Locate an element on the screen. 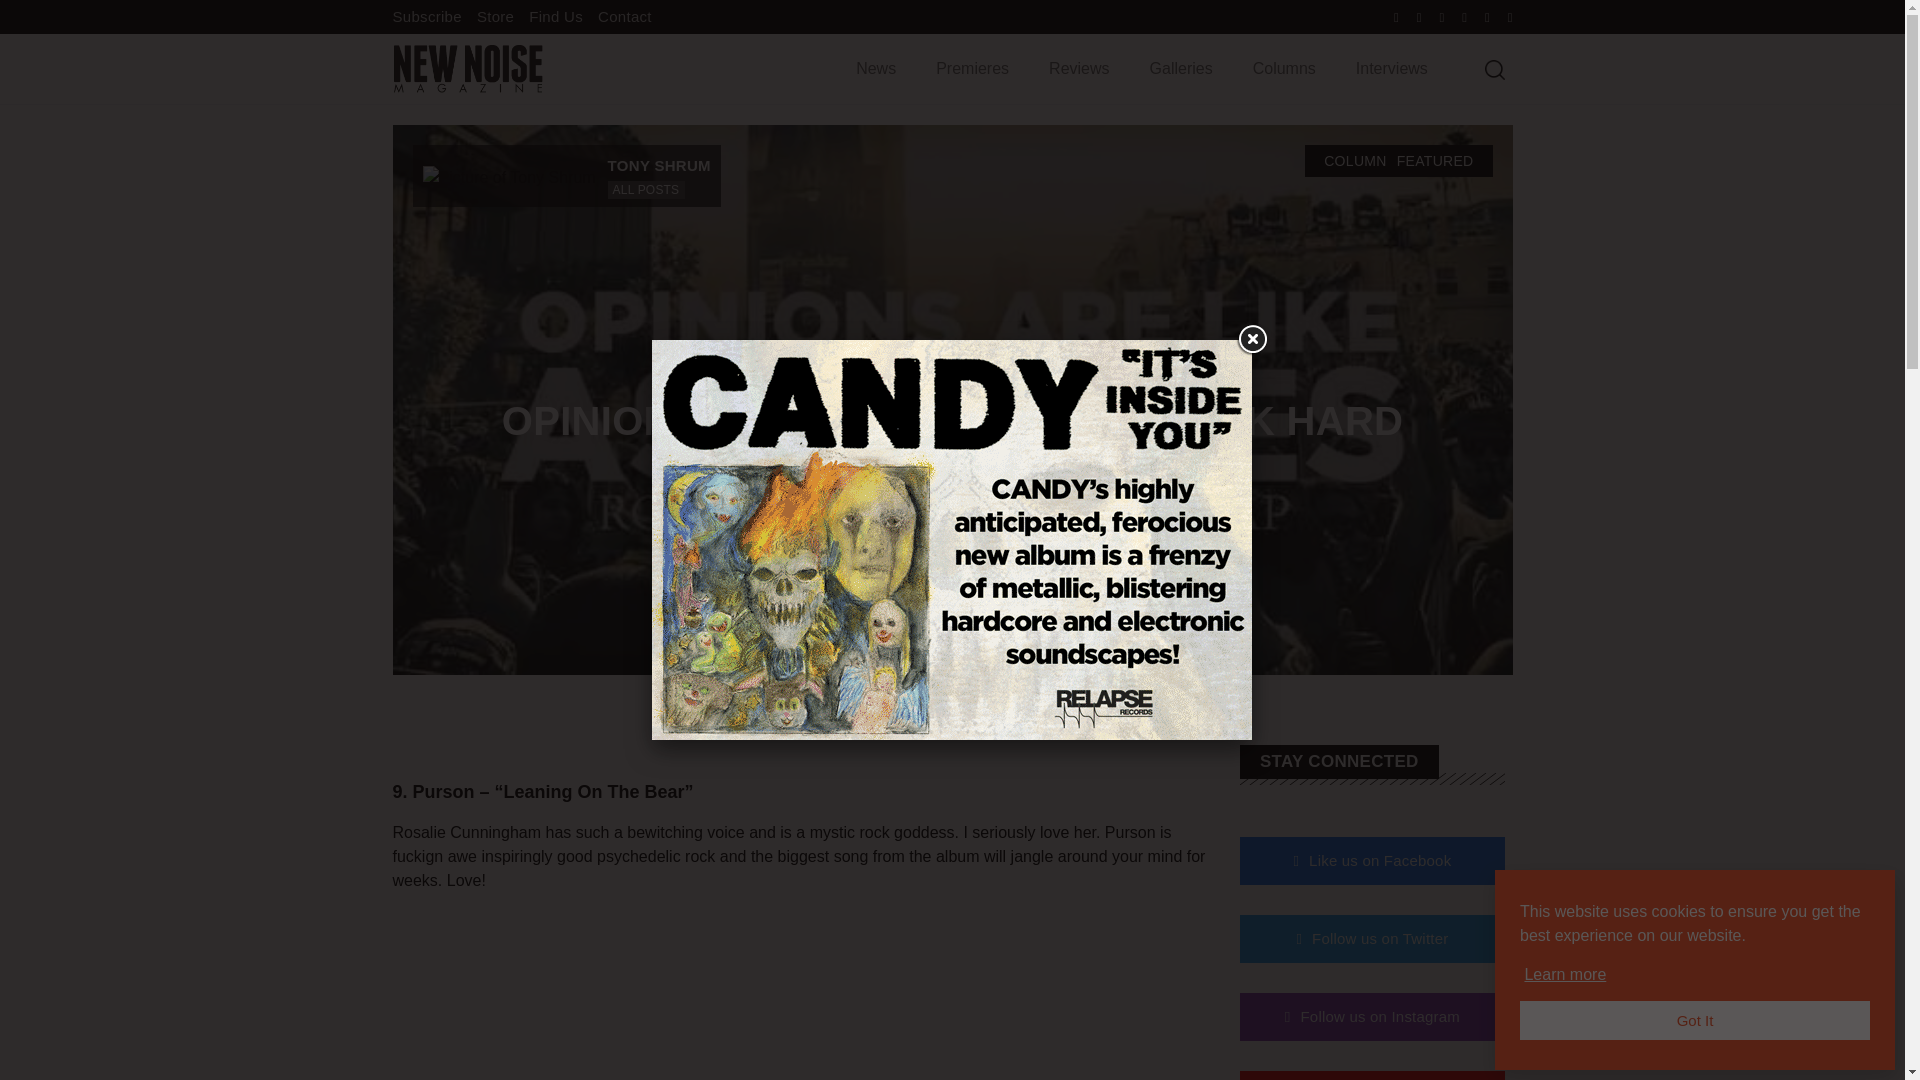 This screenshot has height=1080, width=1920. Interviews is located at coordinates (1392, 68).